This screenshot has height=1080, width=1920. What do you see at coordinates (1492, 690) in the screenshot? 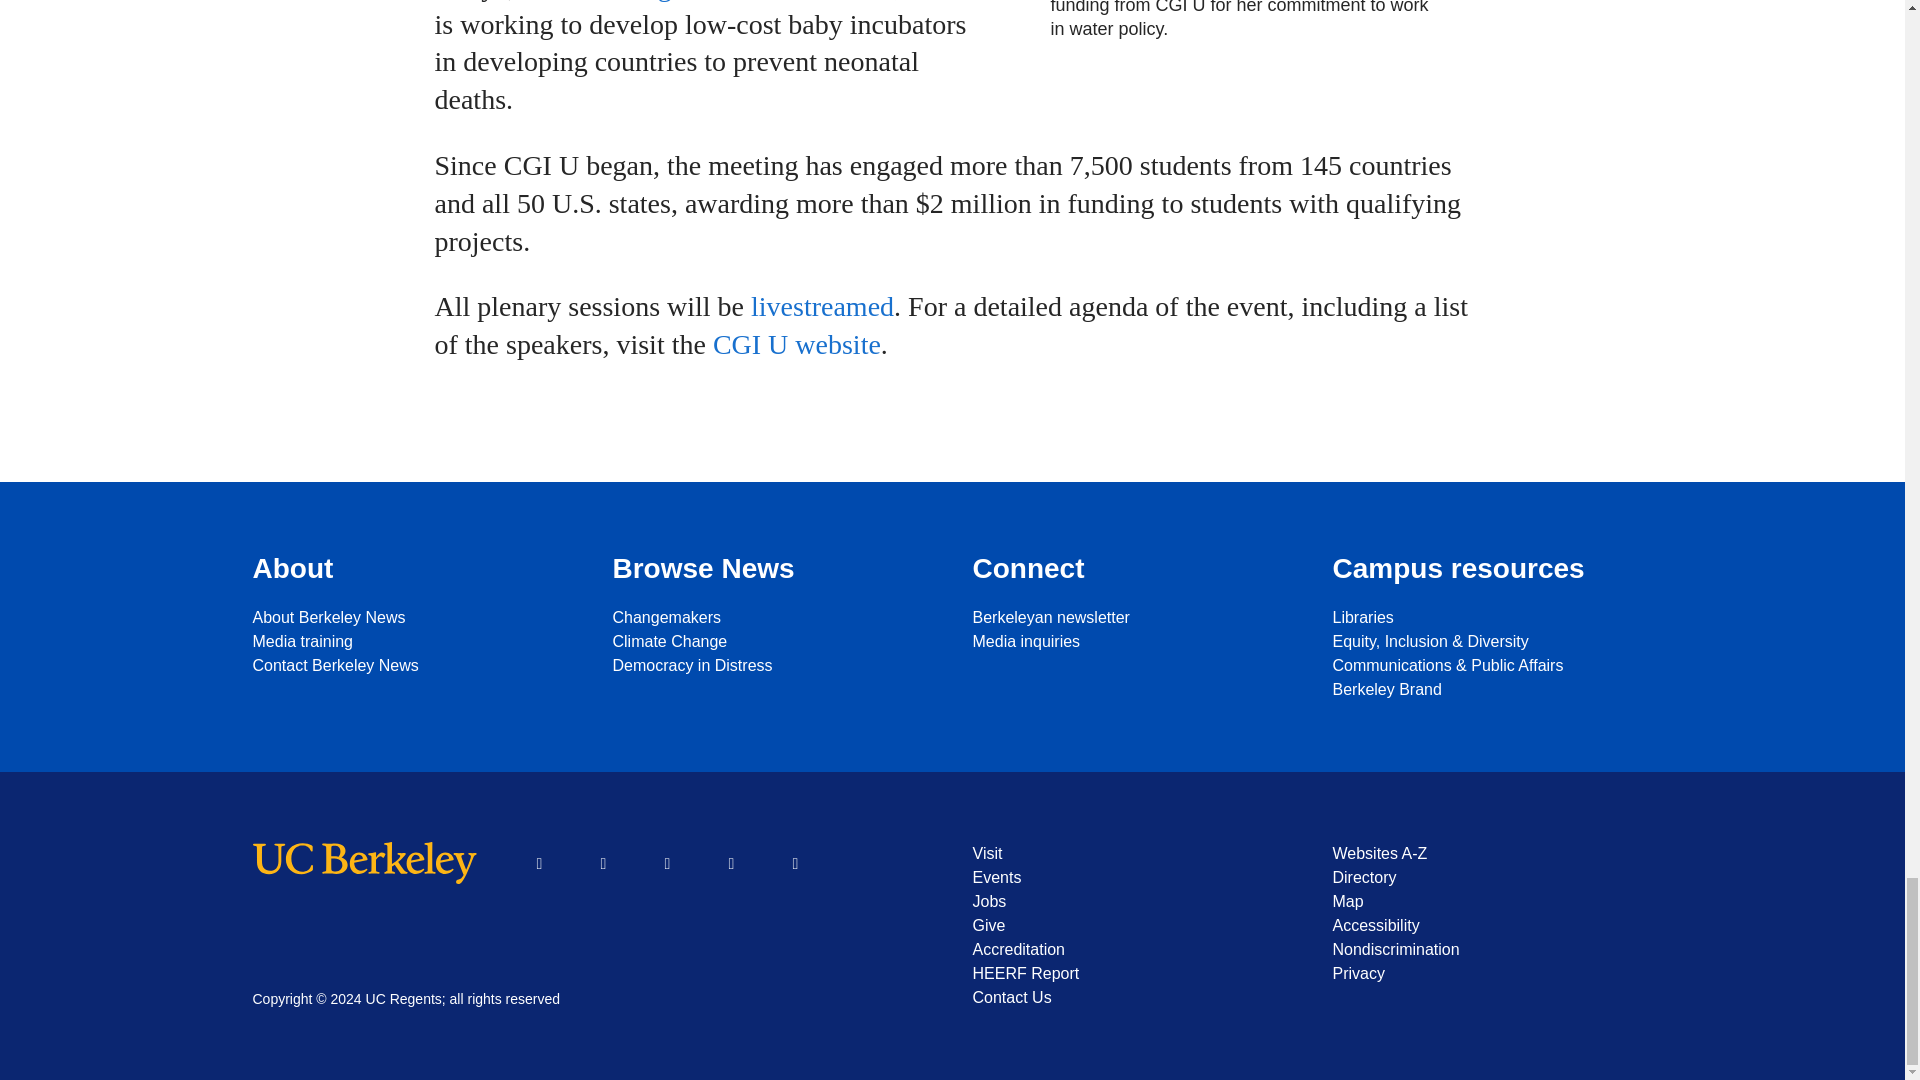
I see `Berkeley Brand` at bounding box center [1492, 690].